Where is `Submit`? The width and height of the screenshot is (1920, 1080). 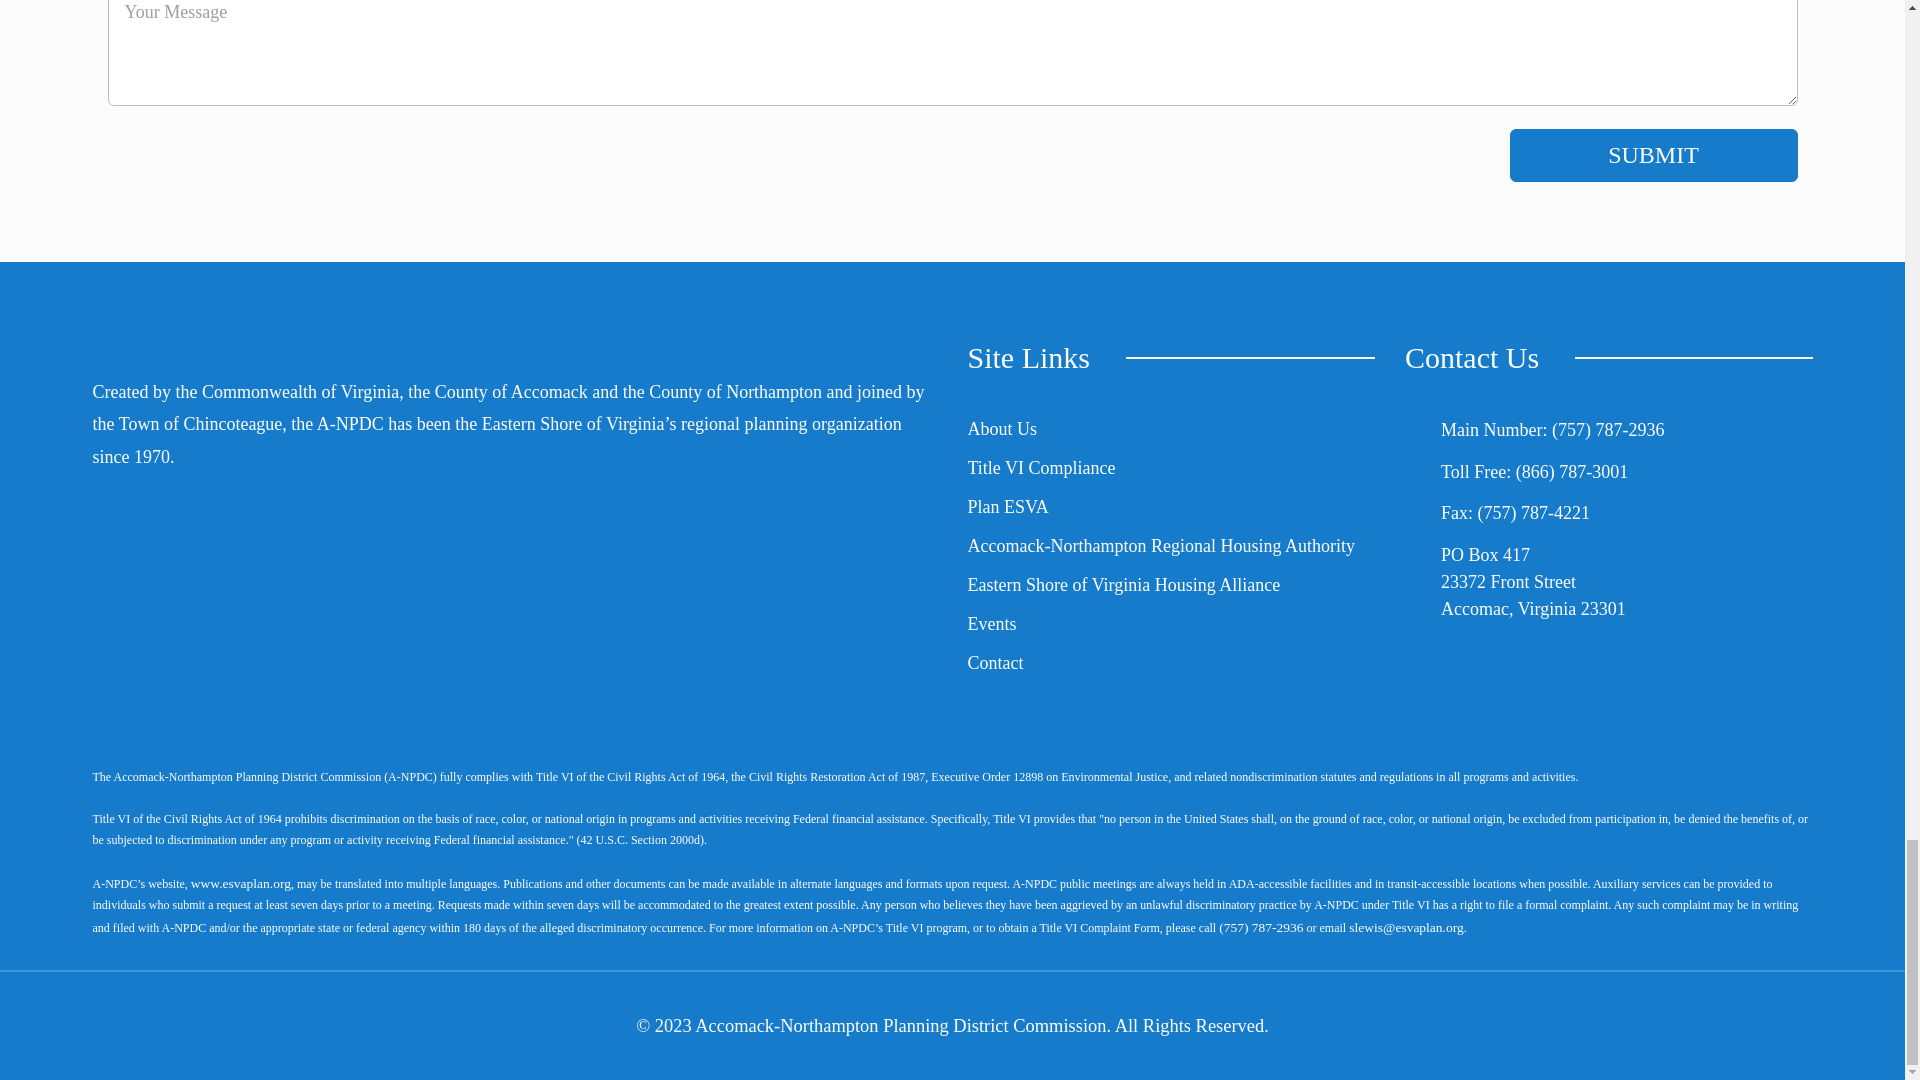 Submit is located at coordinates (1653, 155).